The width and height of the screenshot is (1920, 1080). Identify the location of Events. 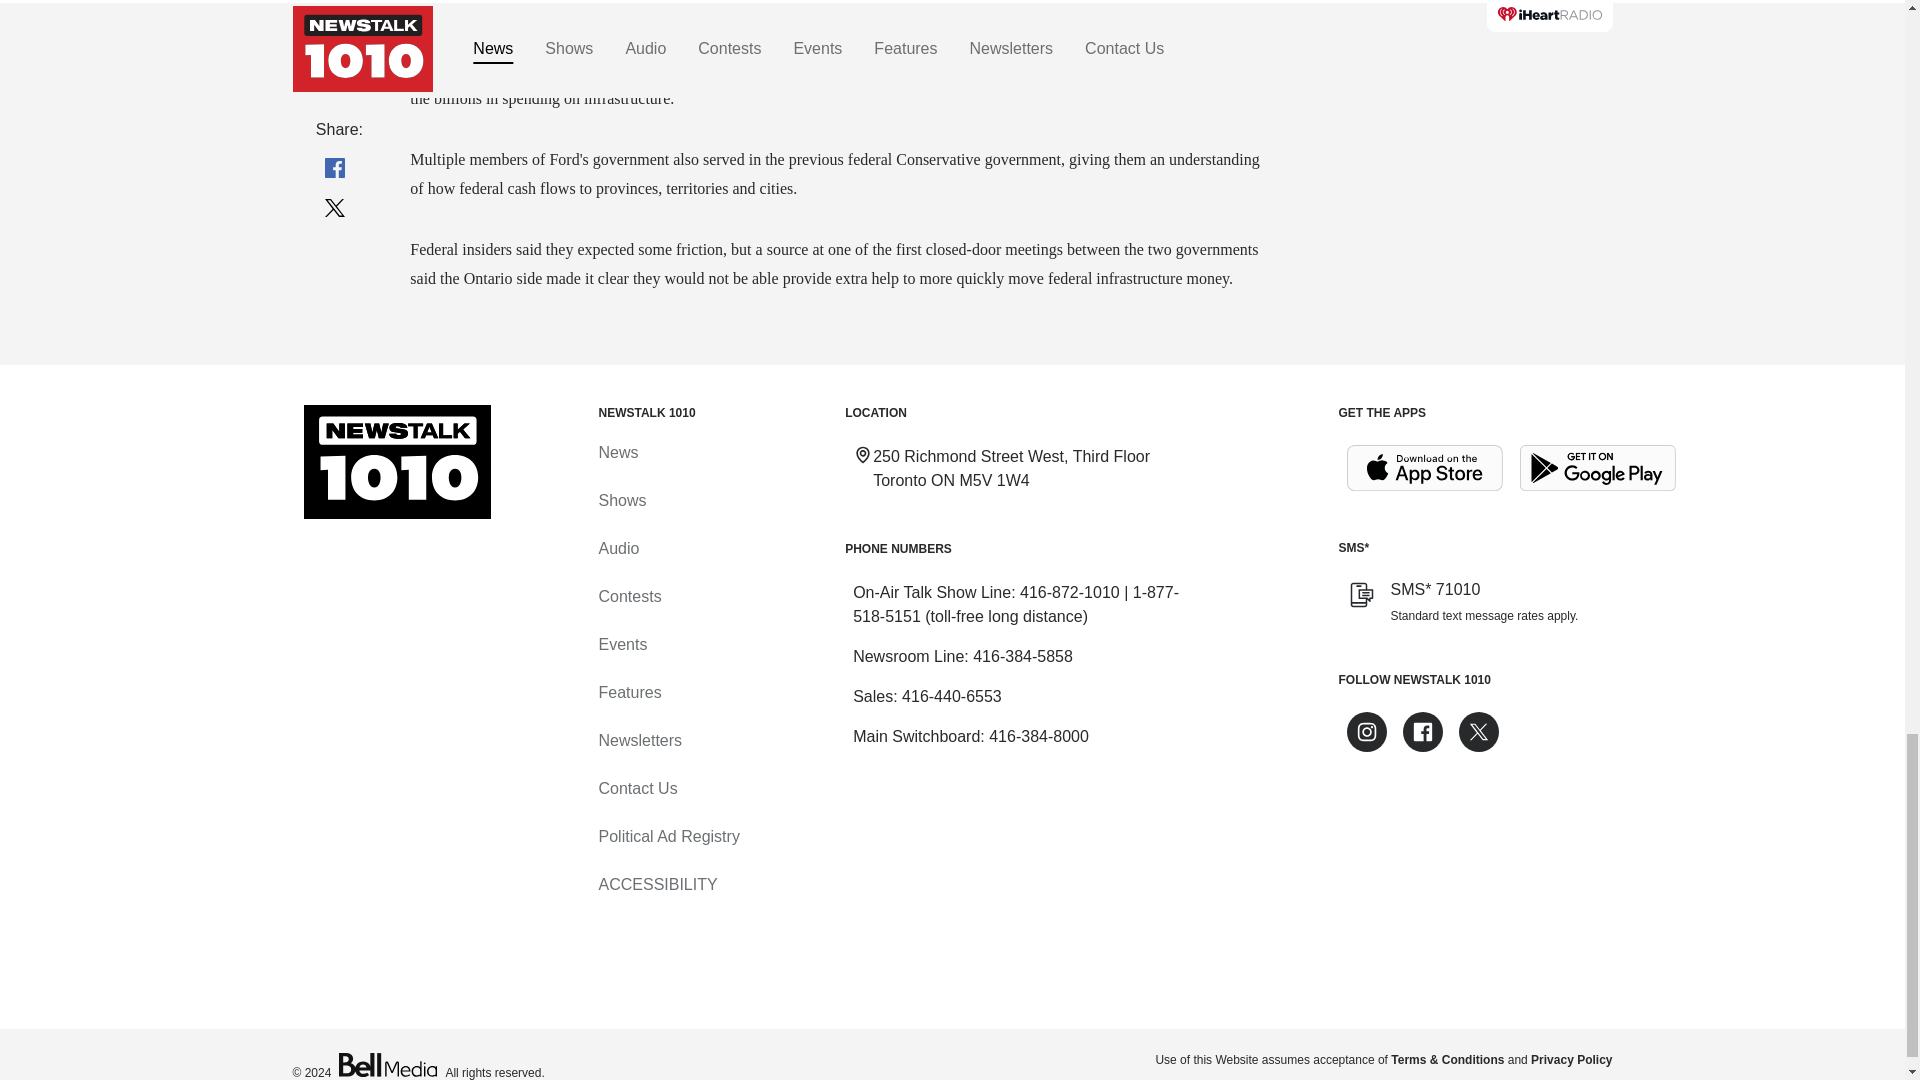
(622, 644).